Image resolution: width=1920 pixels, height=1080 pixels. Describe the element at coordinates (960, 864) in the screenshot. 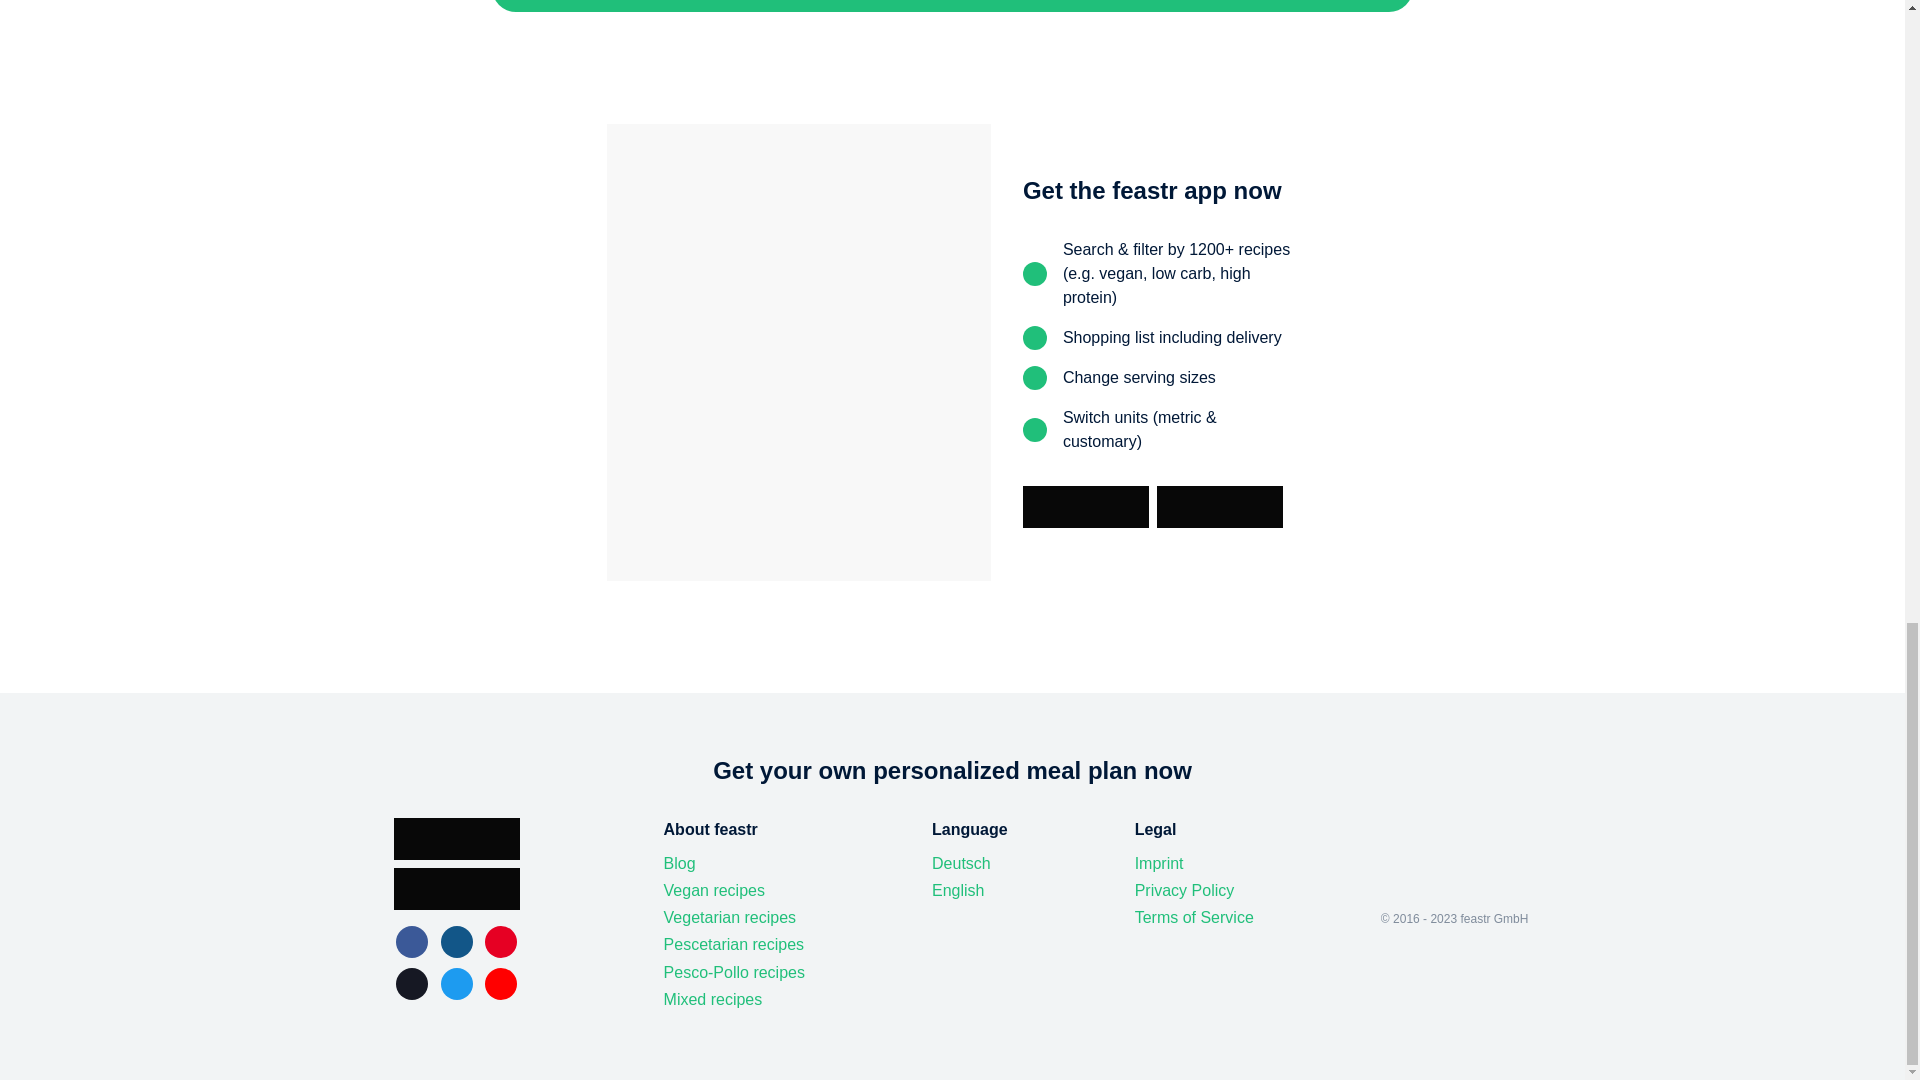

I see `Deutsch` at that location.